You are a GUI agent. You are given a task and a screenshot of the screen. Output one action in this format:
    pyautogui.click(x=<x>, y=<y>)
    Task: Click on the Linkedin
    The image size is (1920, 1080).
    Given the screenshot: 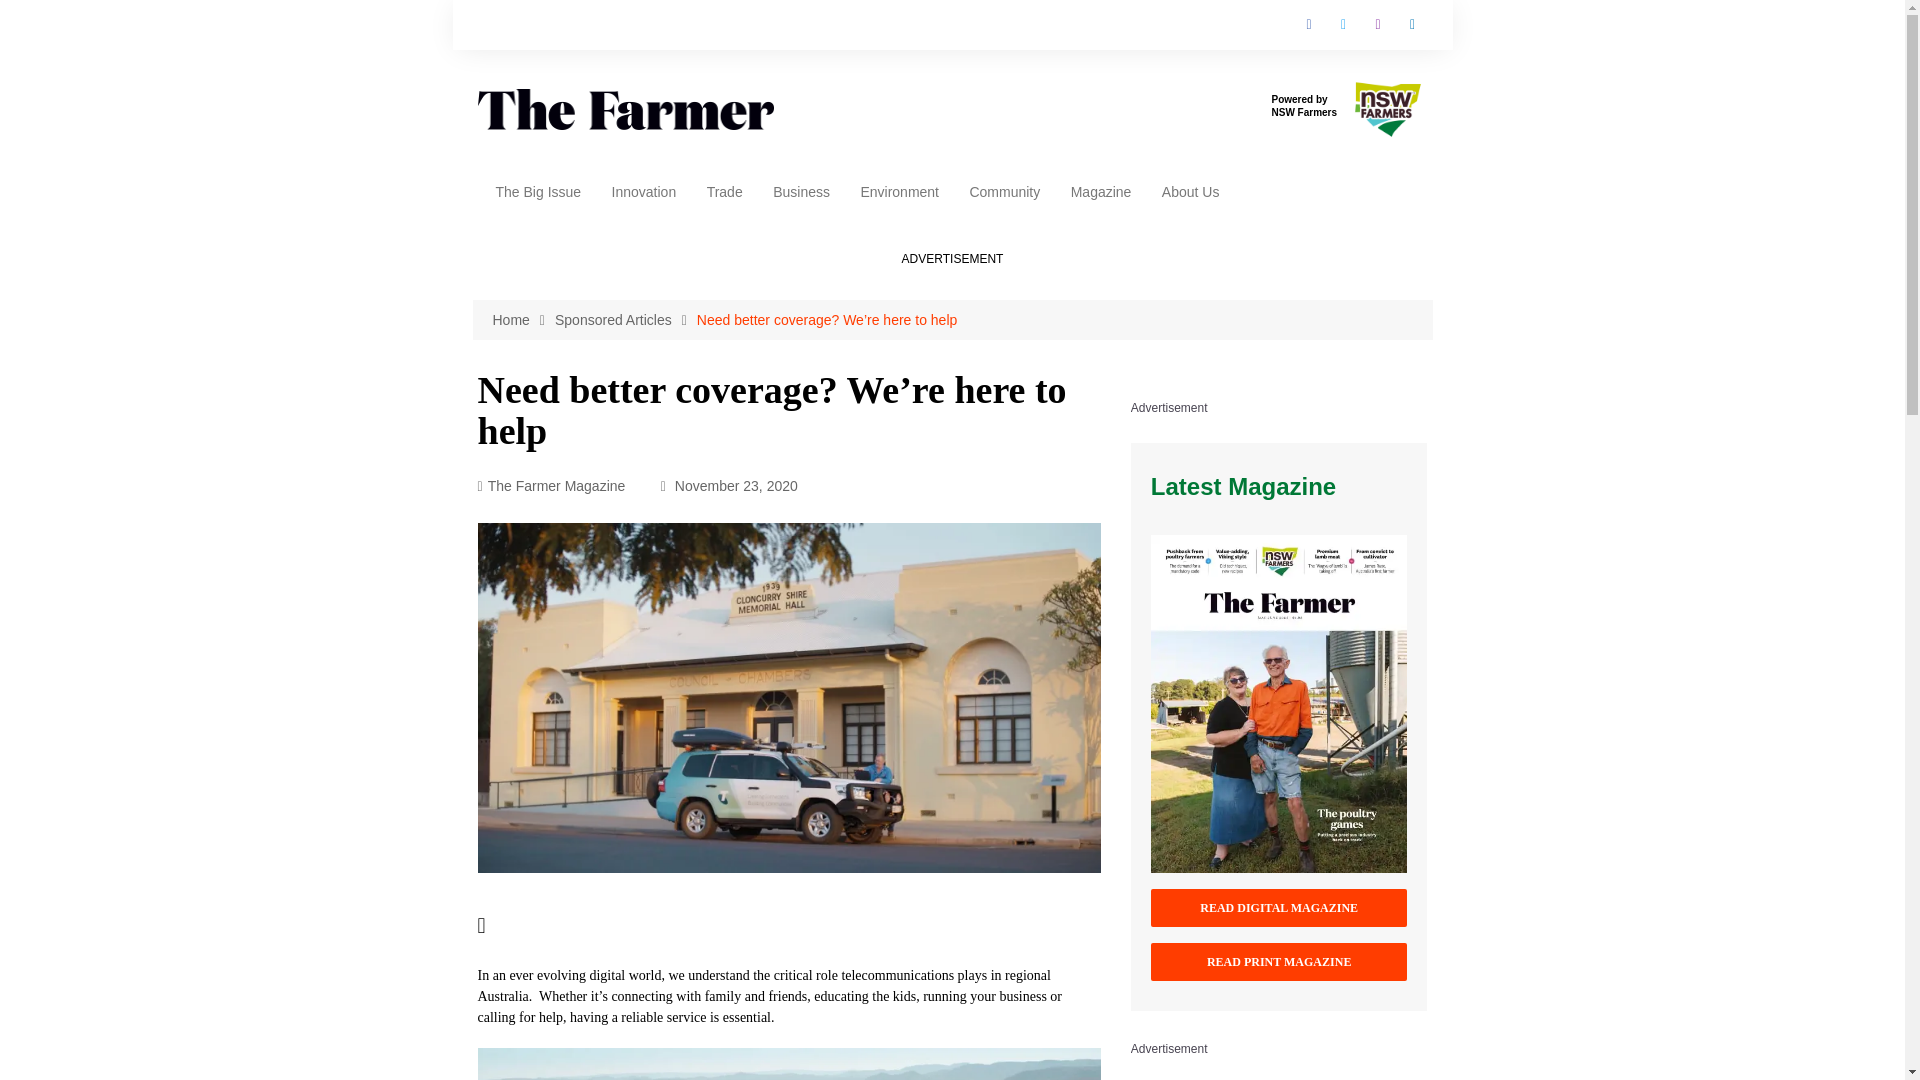 What is the action you would take?
    pyautogui.click(x=1412, y=24)
    